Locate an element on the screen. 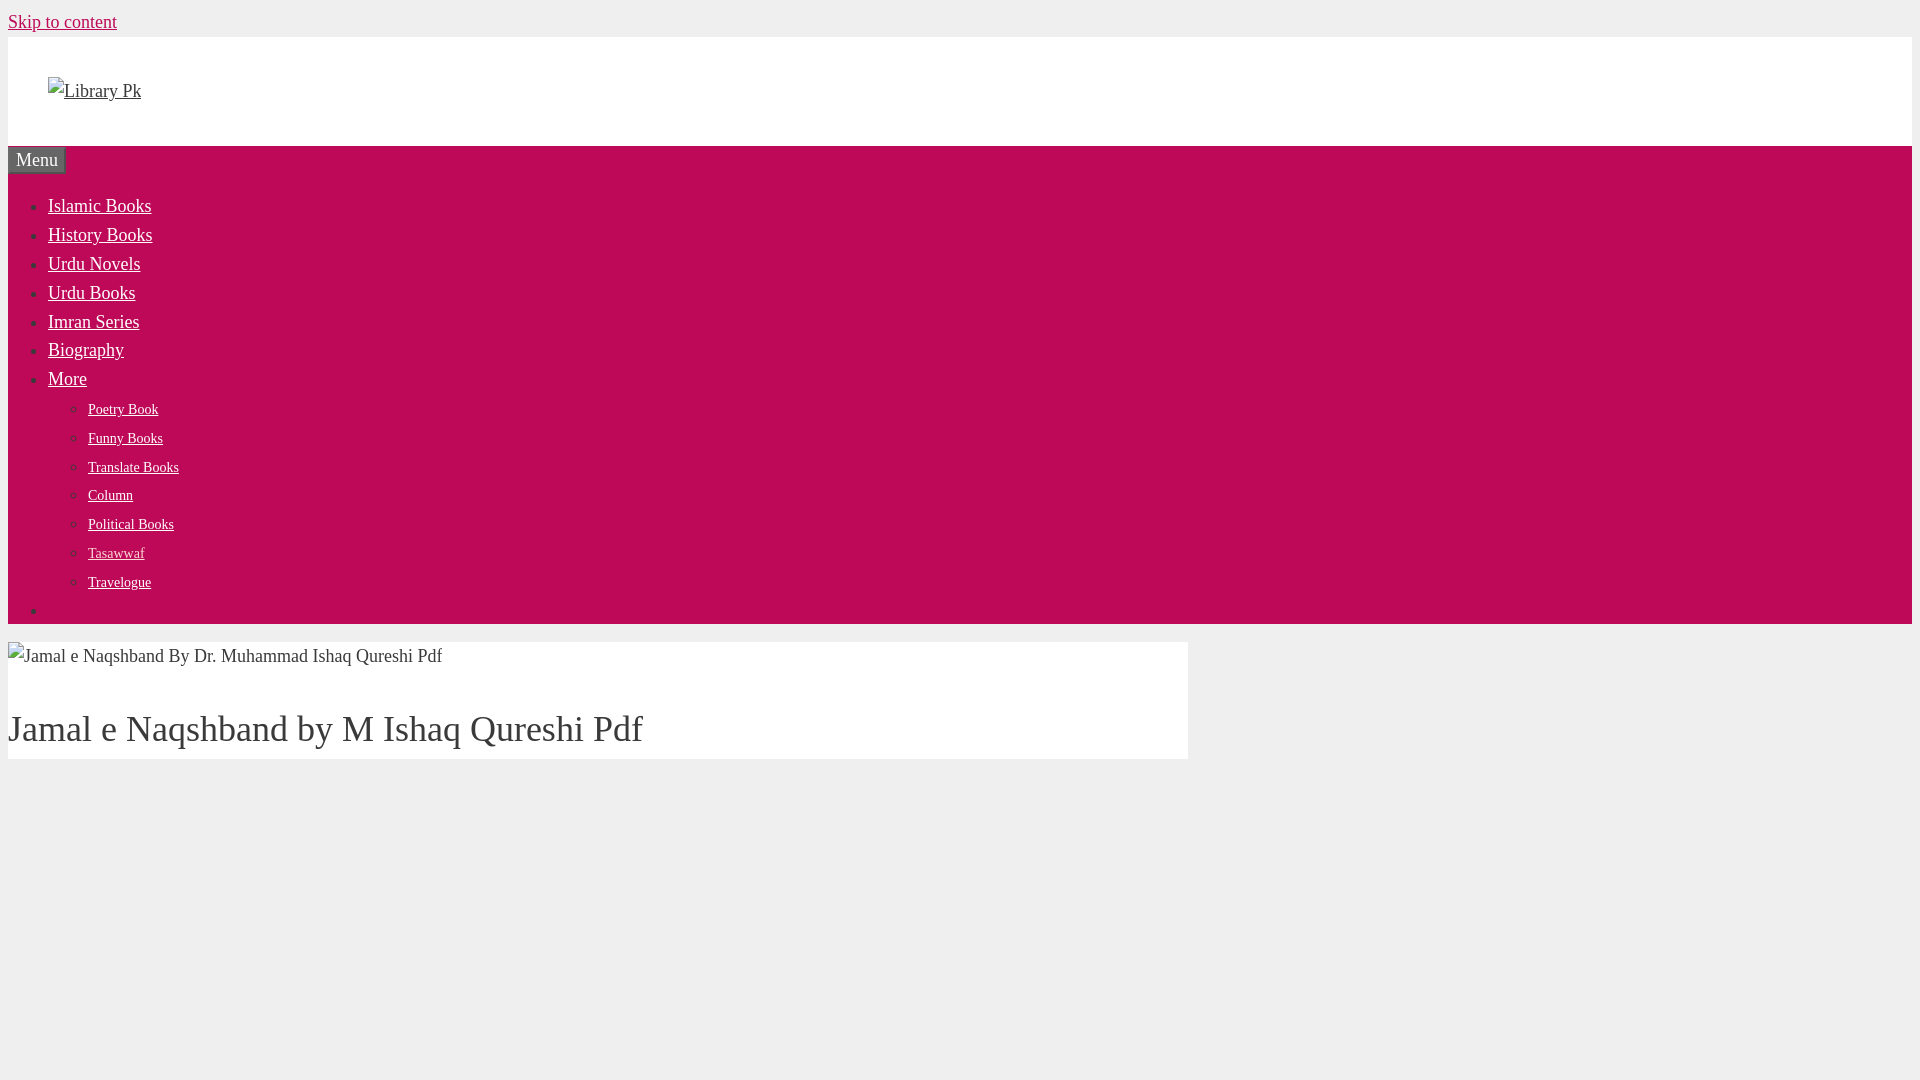  Column is located at coordinates (110, 496).